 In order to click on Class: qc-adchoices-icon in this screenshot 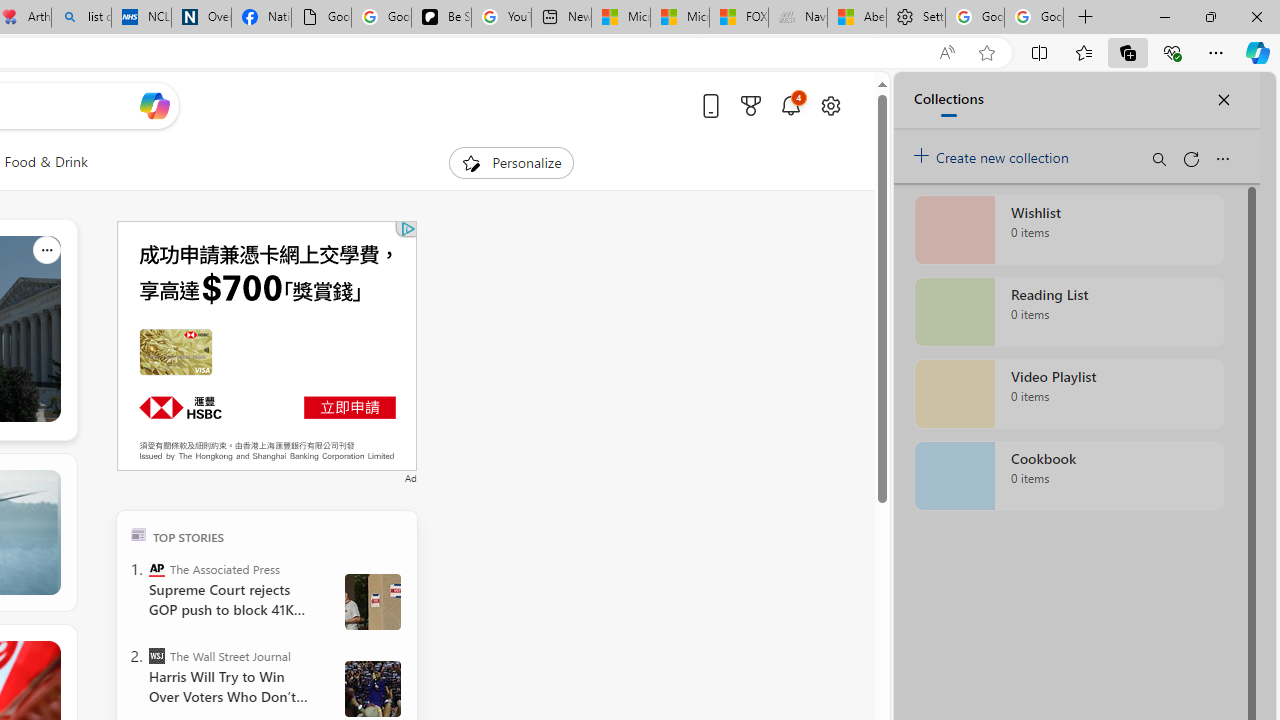, I will do `click(408, 228)`.